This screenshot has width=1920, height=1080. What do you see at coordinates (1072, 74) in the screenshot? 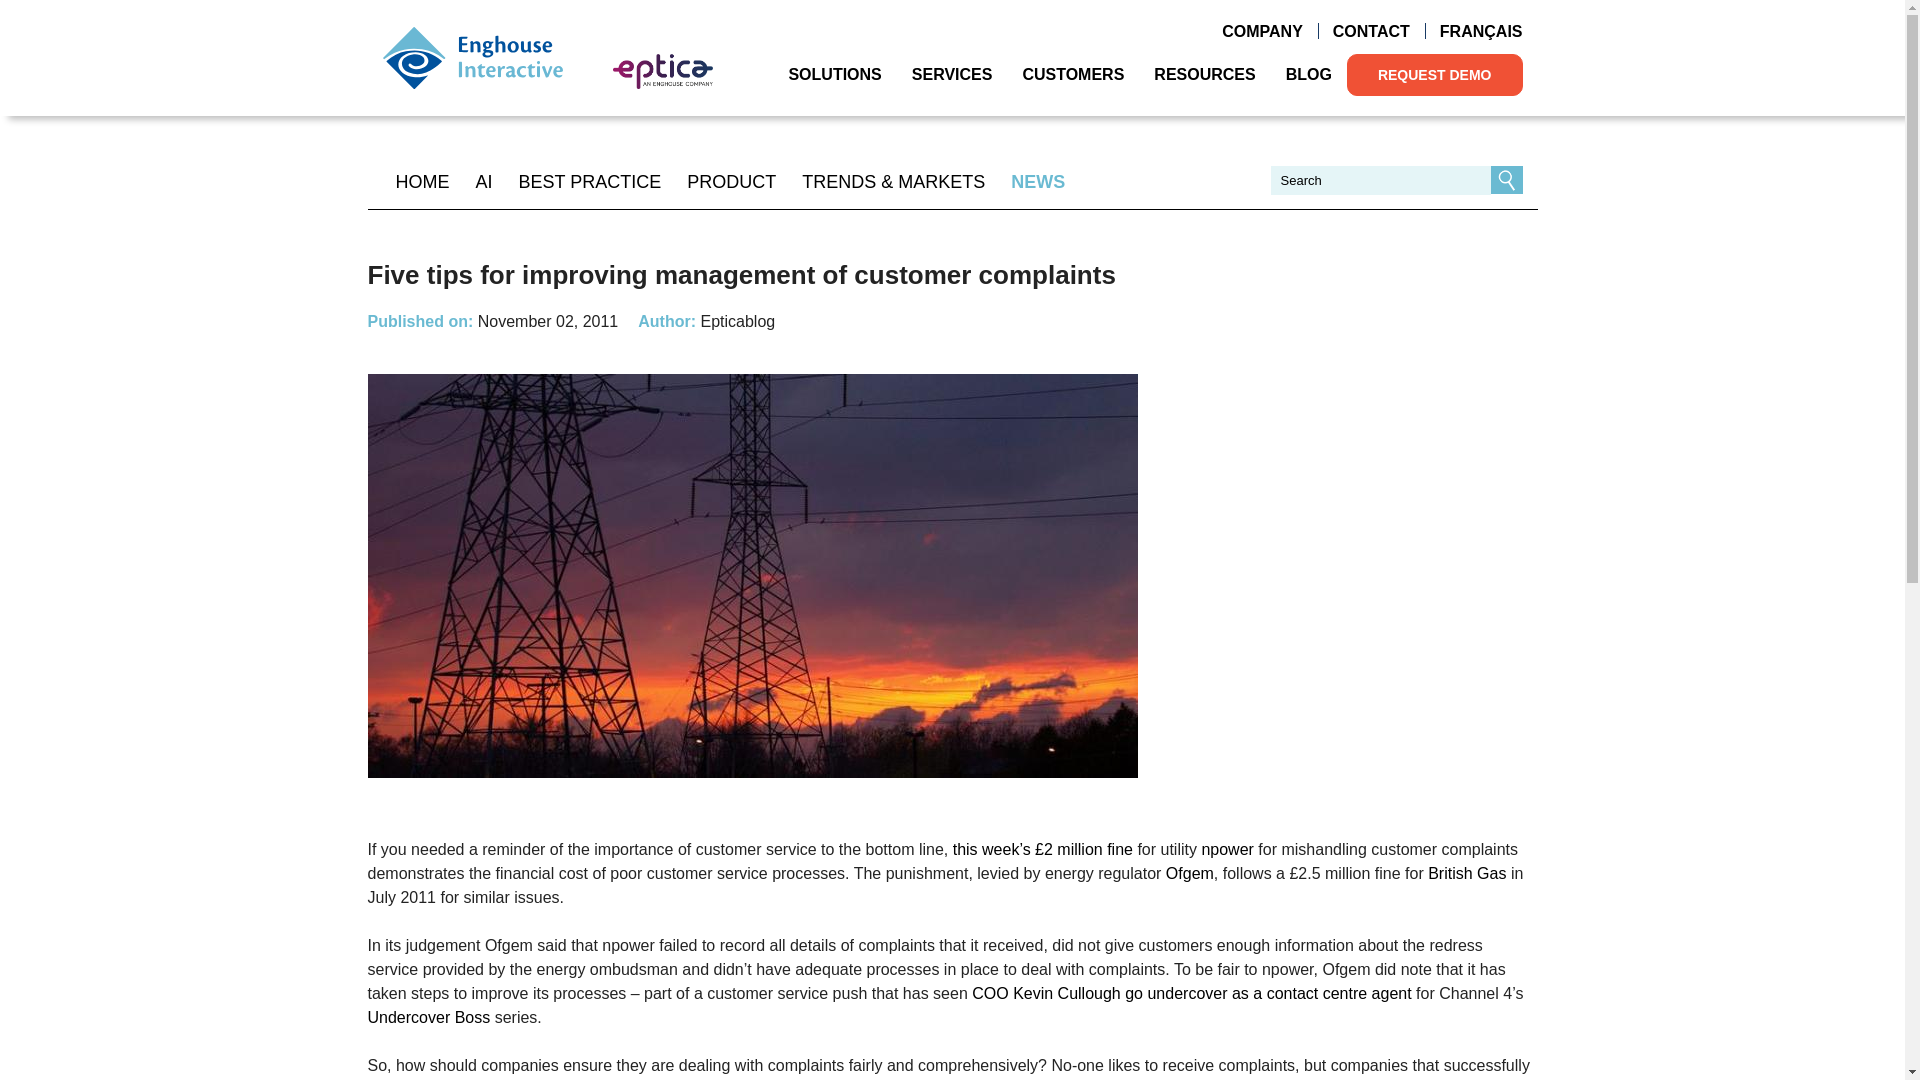
I see `CUSTOMERS` at bounding box center [1072, 74].